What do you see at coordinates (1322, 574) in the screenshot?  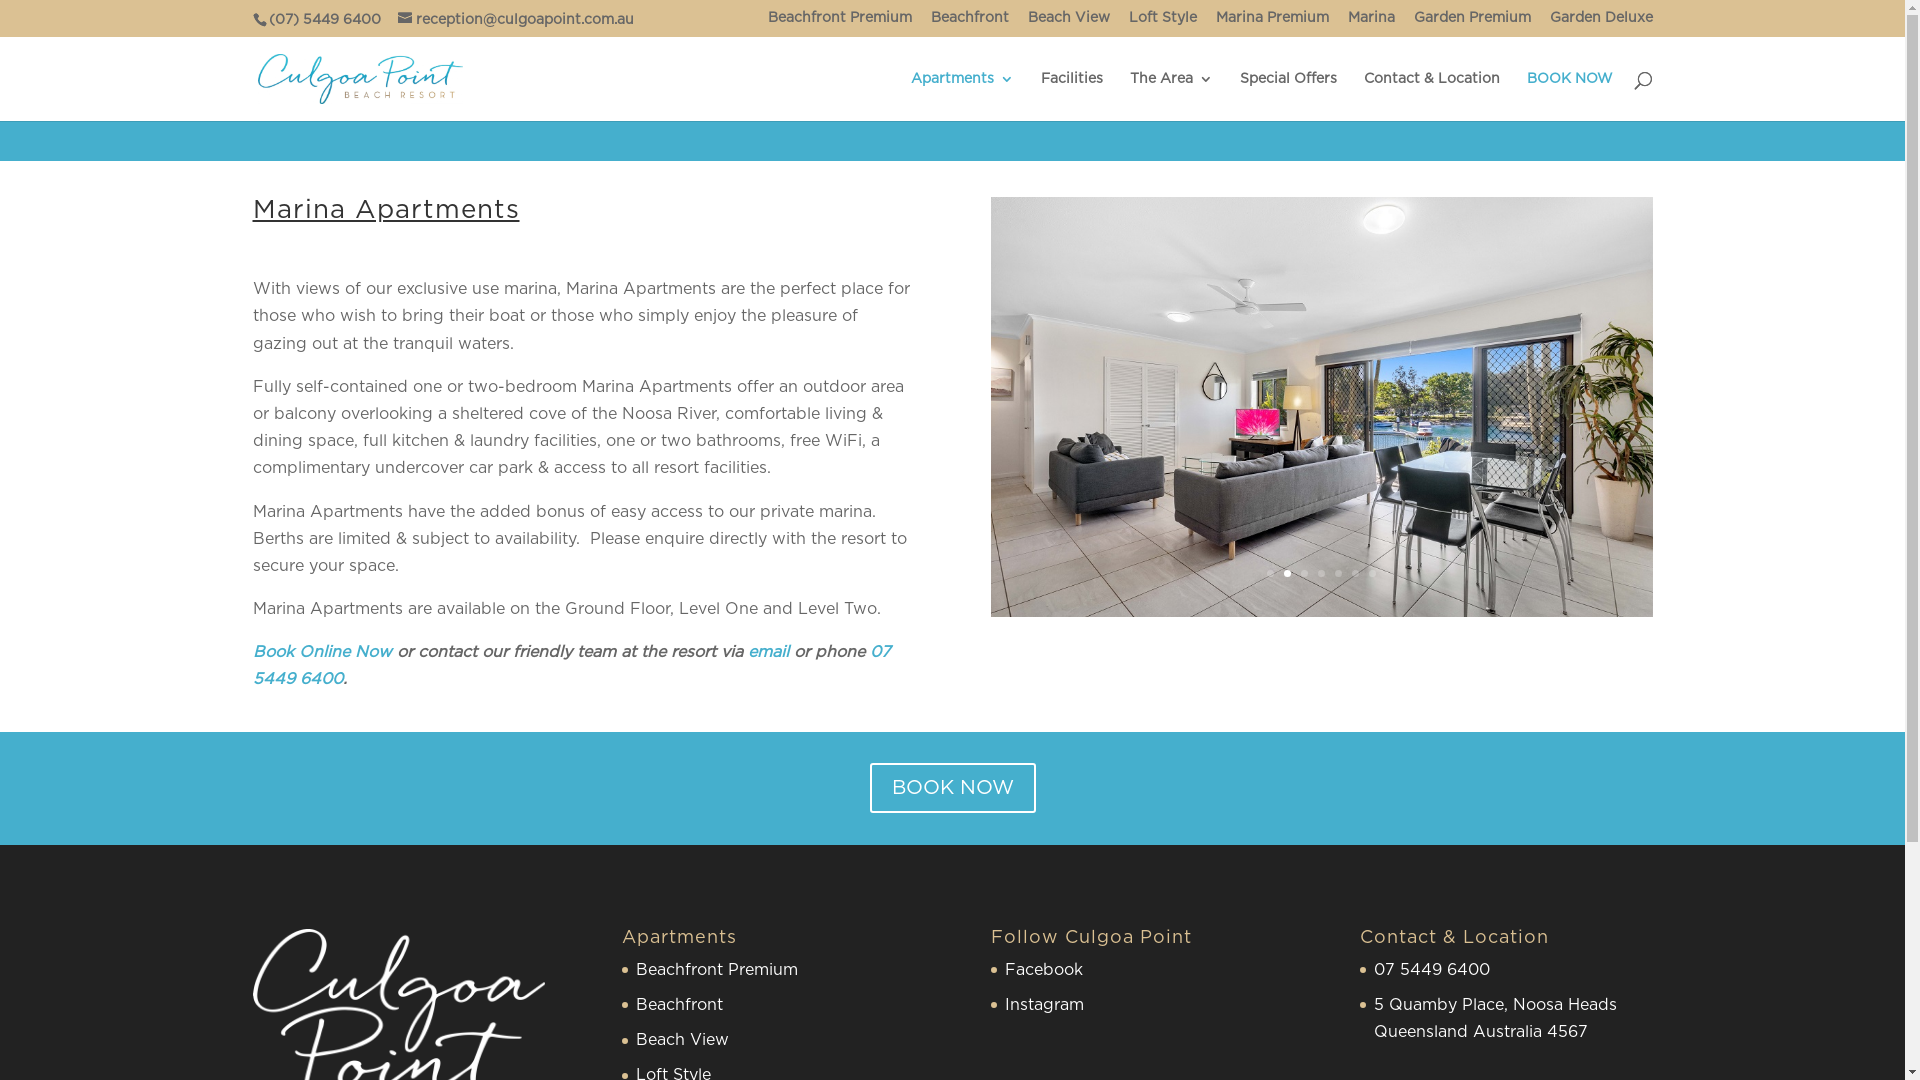 I see `4` at bounding box center [1322, 574].